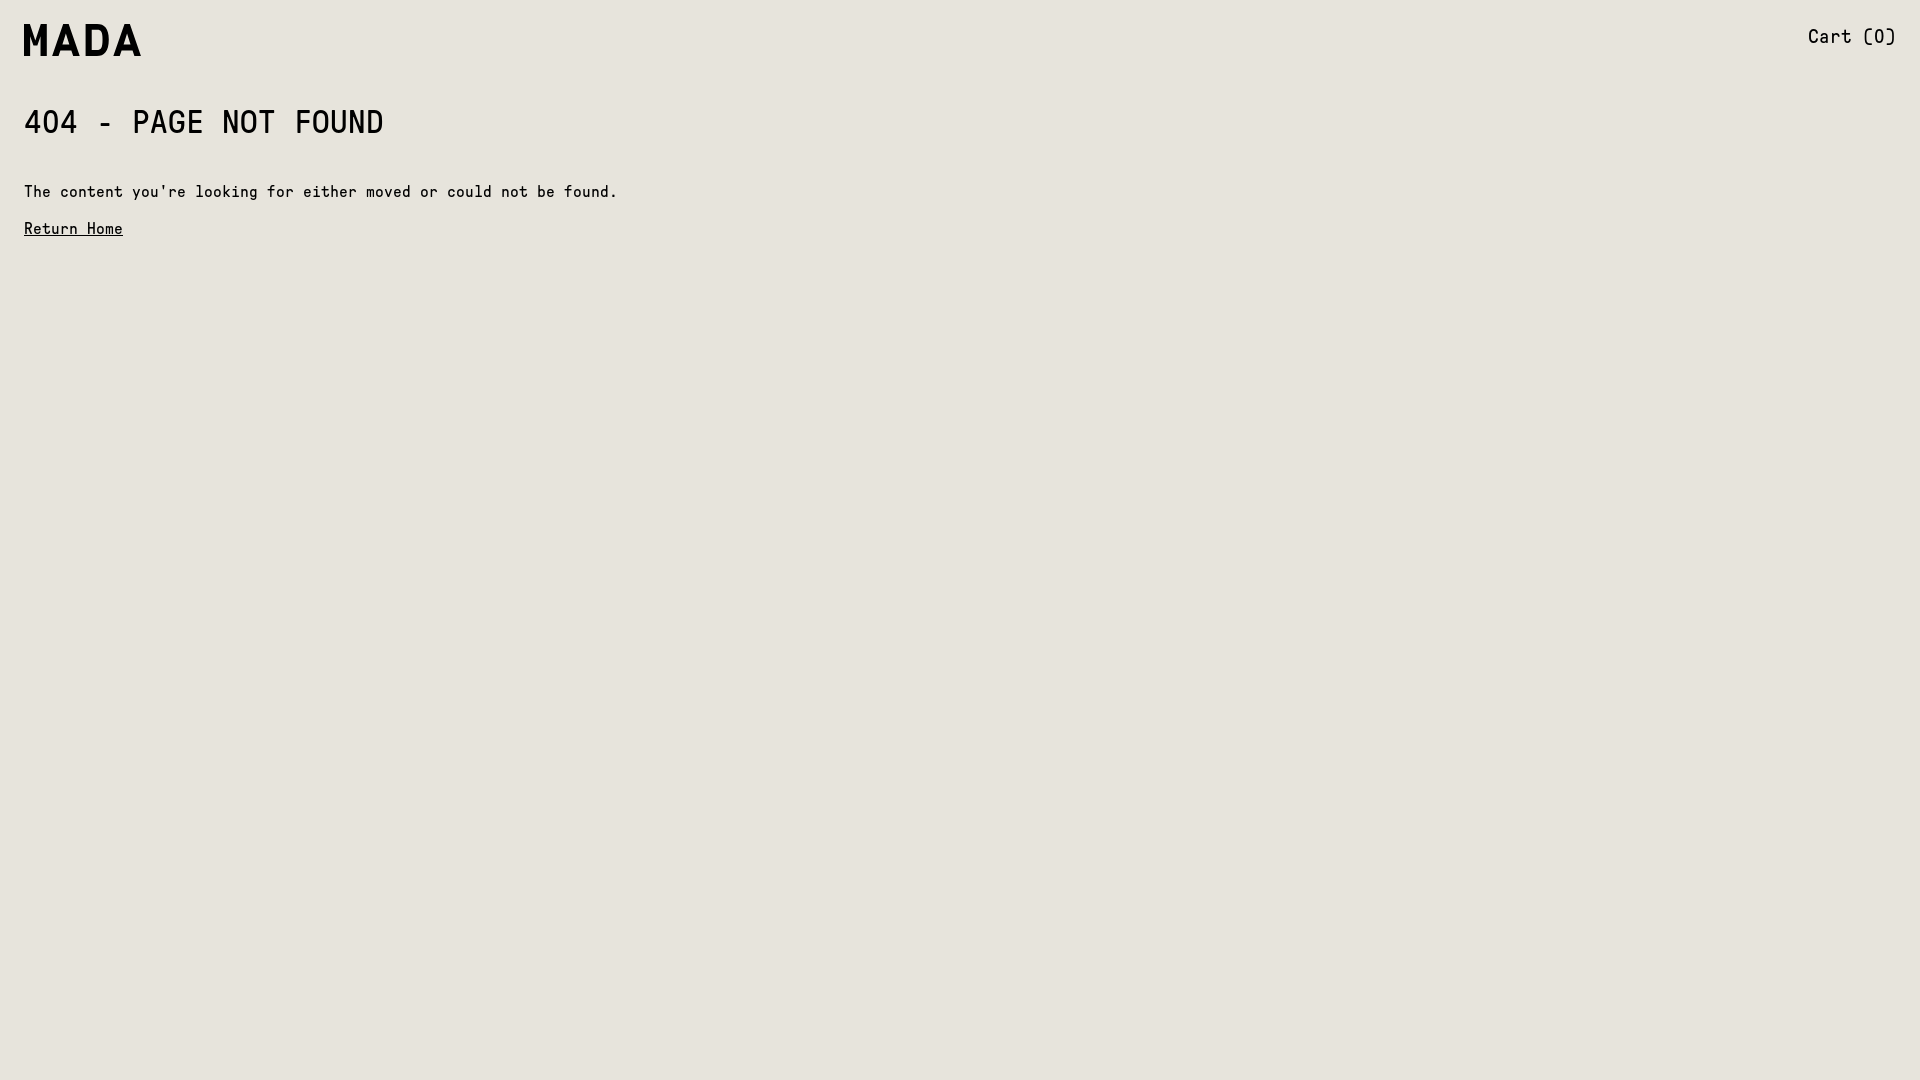  I want to click on Cart 0, so click(1852, 36).